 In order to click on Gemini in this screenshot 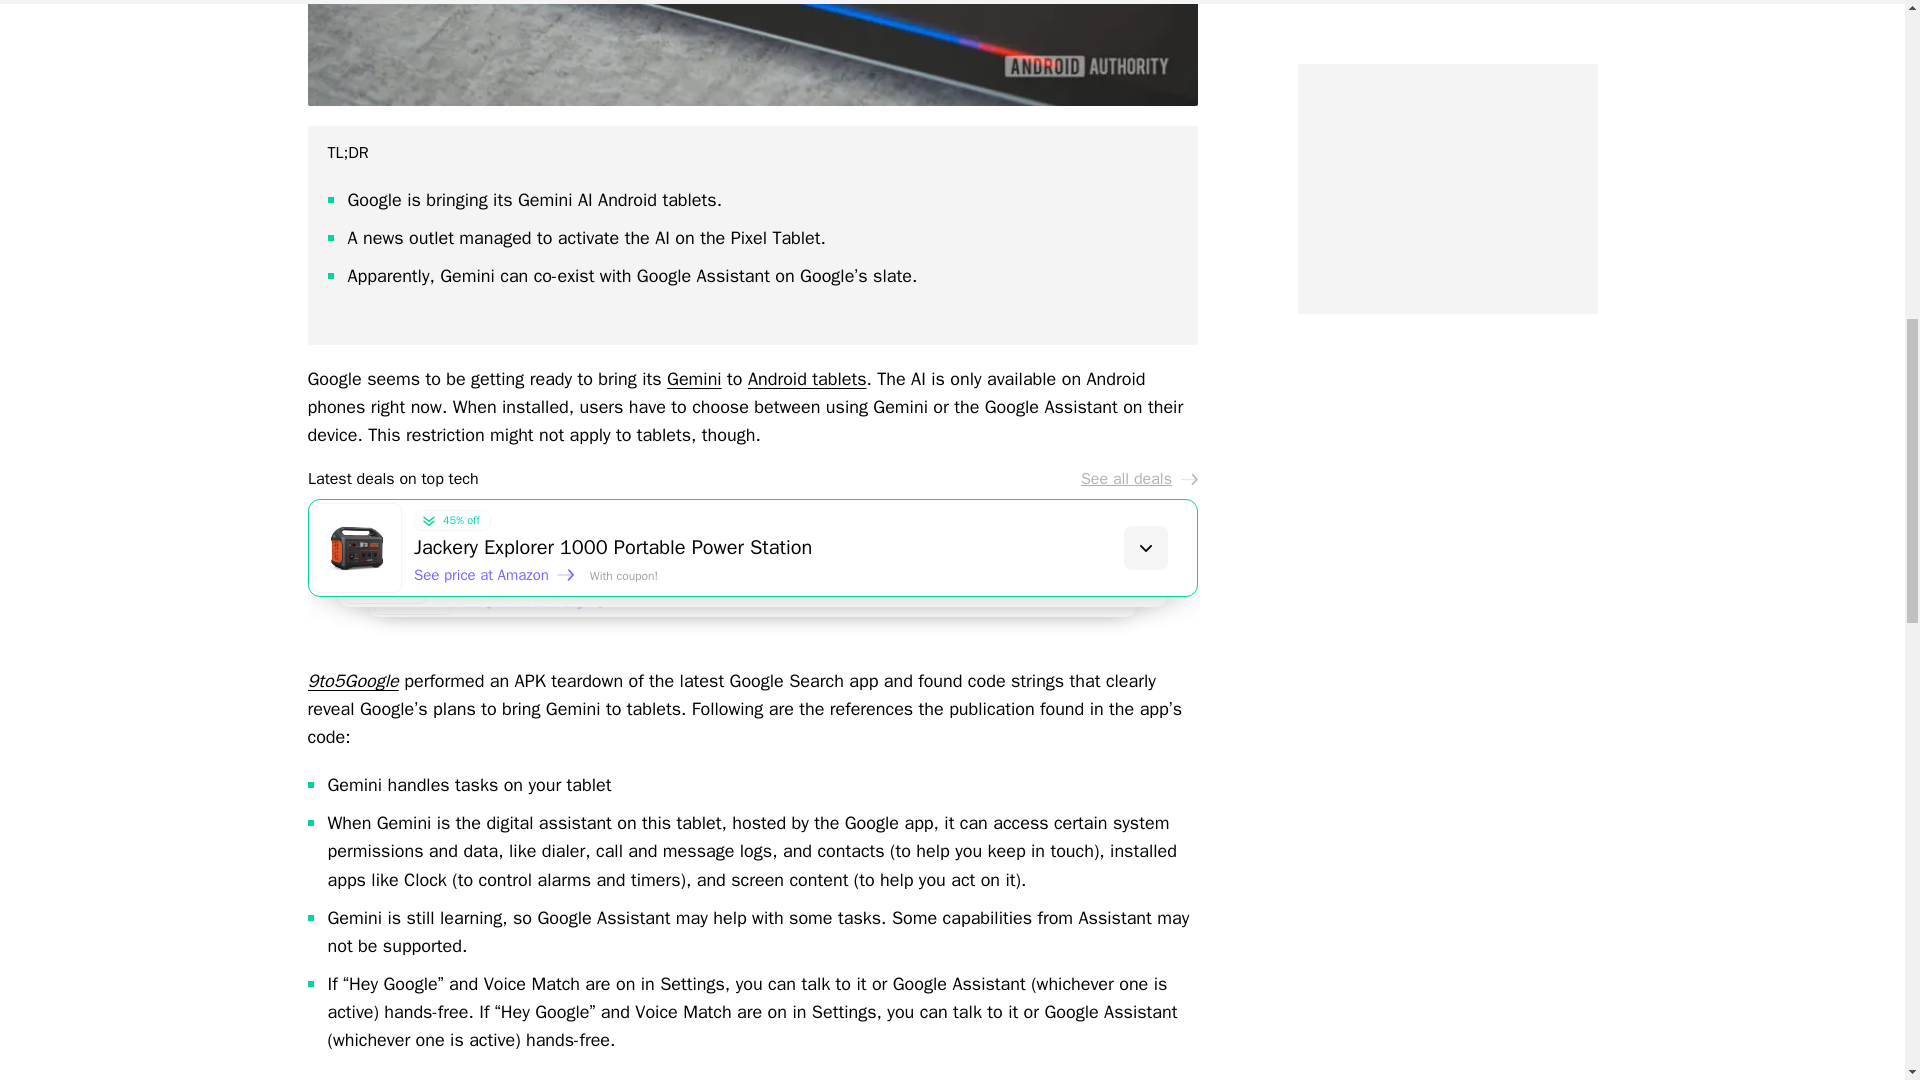, I will do `click(694, 378)`.